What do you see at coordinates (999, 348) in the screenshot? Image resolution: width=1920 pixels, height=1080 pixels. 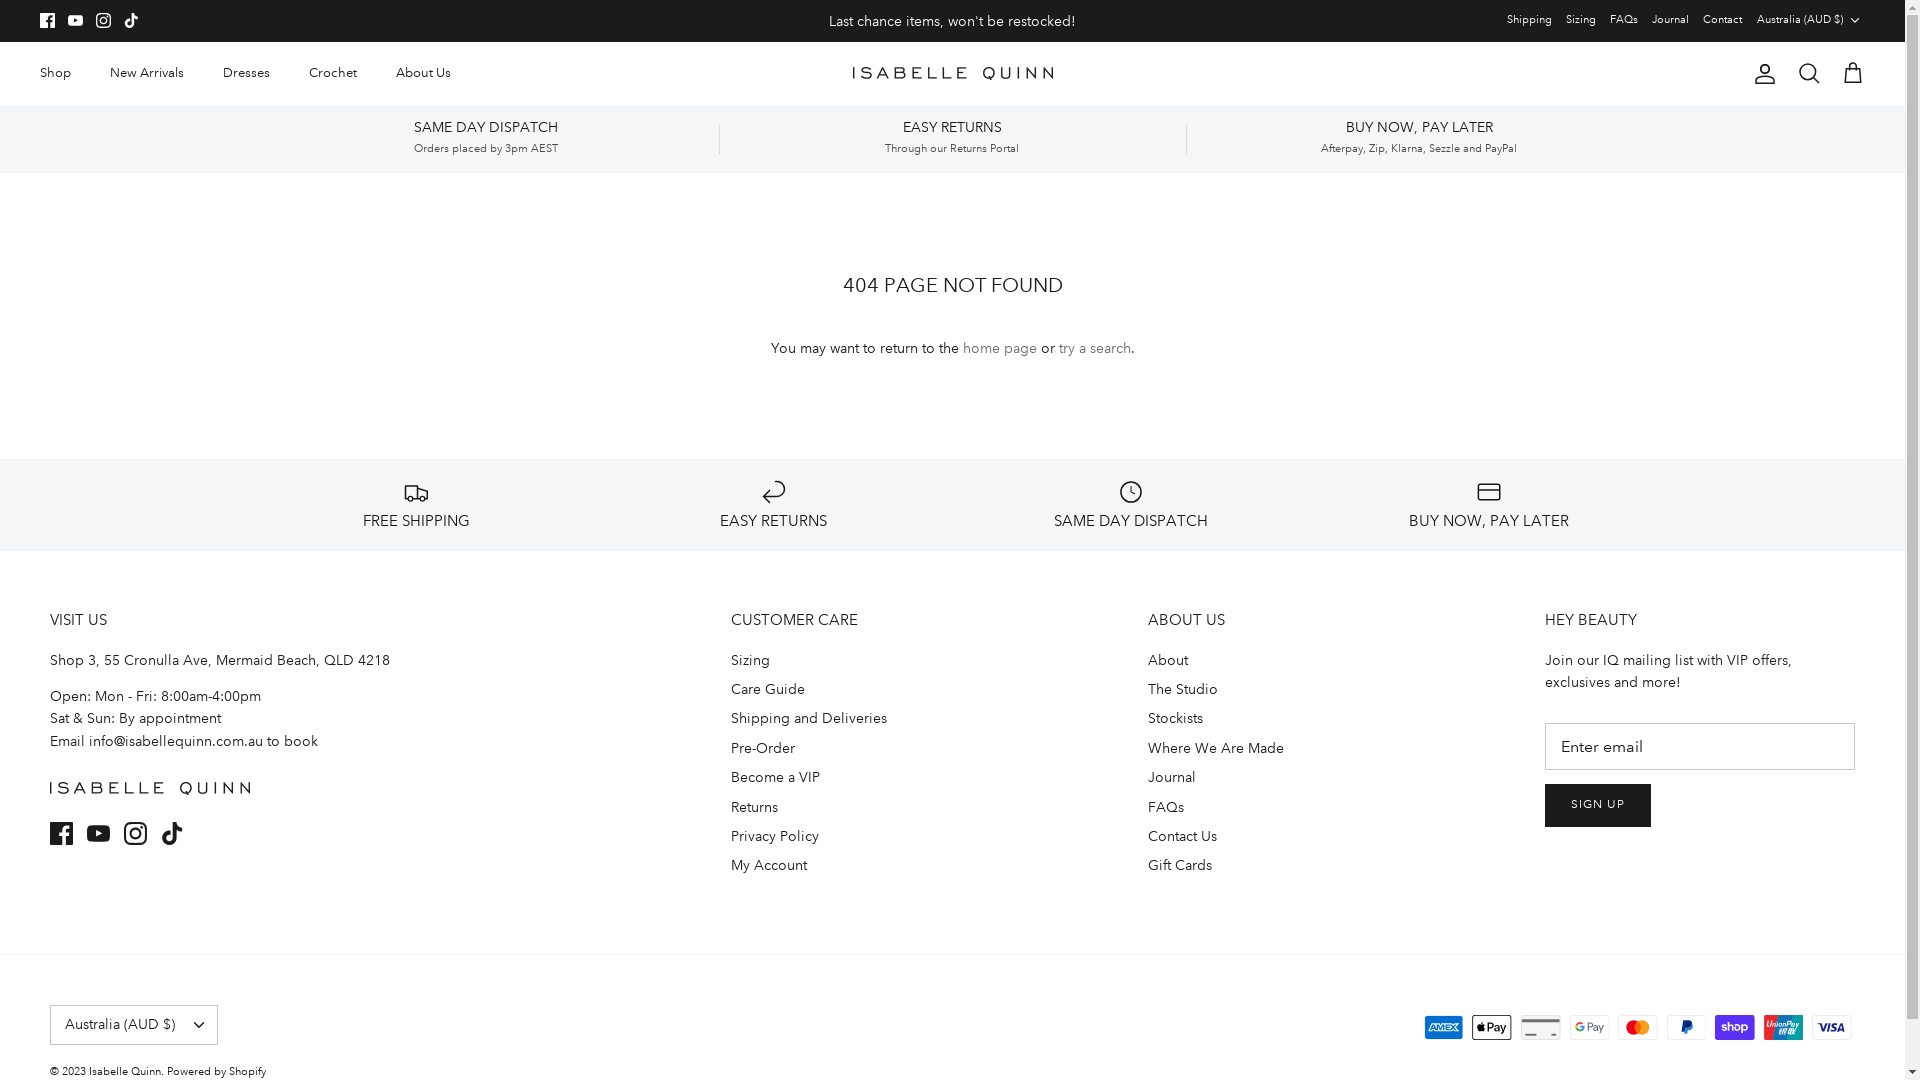 I see `home page` at bounding box center [999, 348].